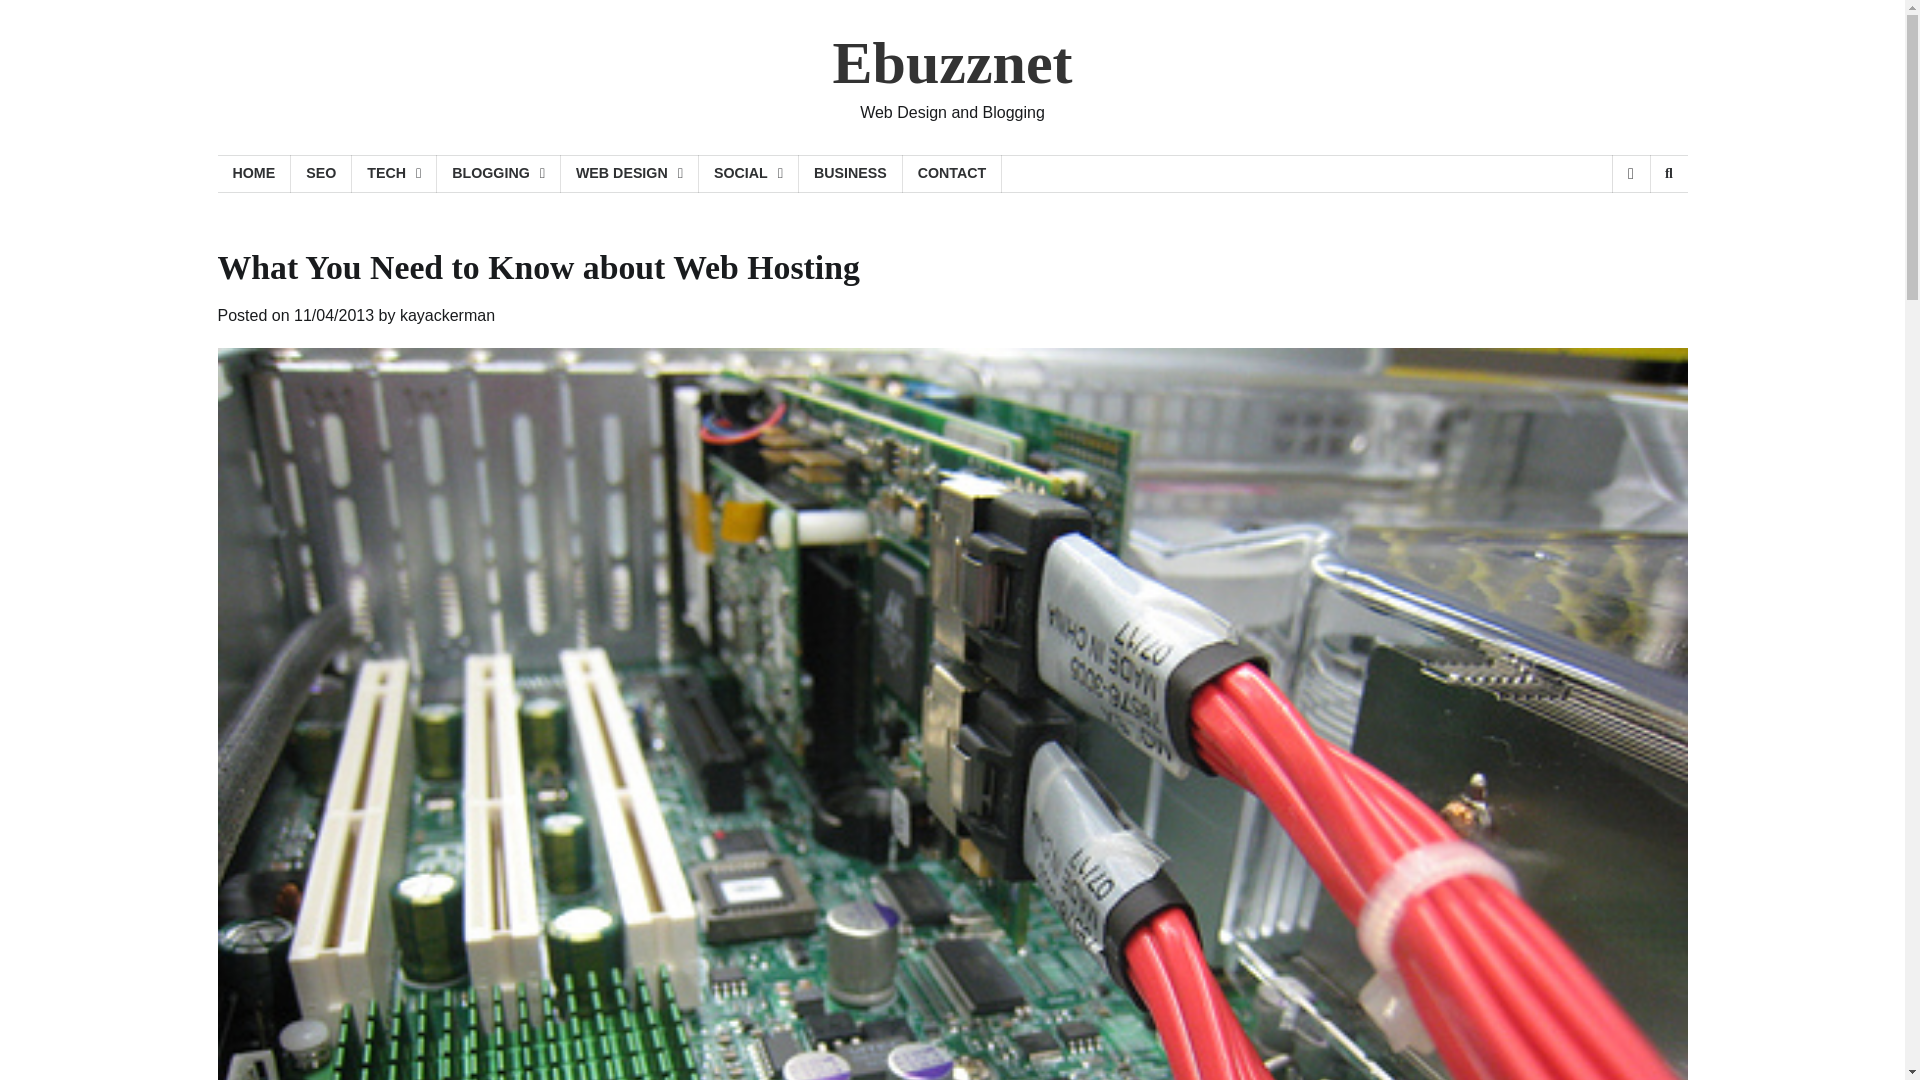 Image resolution: width=1920 pixels, height=1080 pixels. I want to click on kayackerman, so click(447, 315).